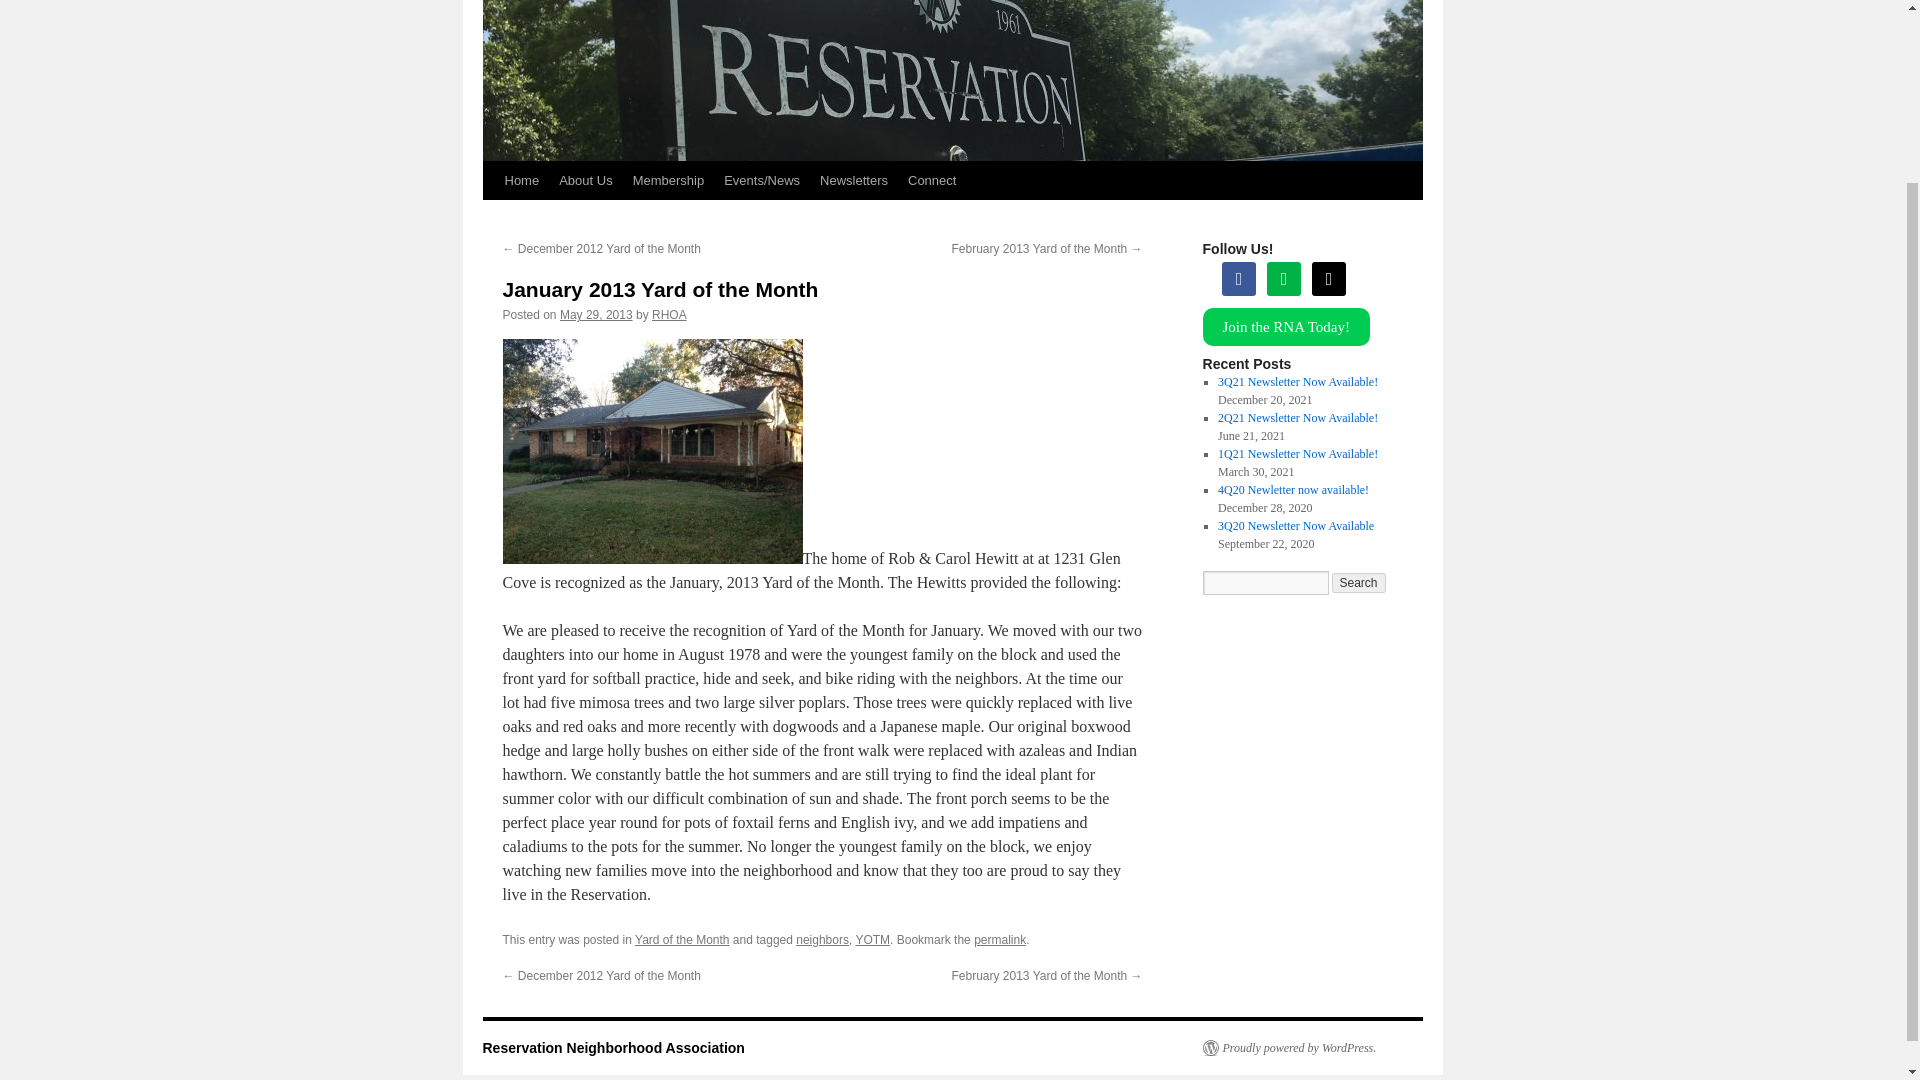  What do you see at coordinates (1292, 489) in the screenshot?
I see `4Q20 Newletter now available!` at bounding box center [1292, 489].